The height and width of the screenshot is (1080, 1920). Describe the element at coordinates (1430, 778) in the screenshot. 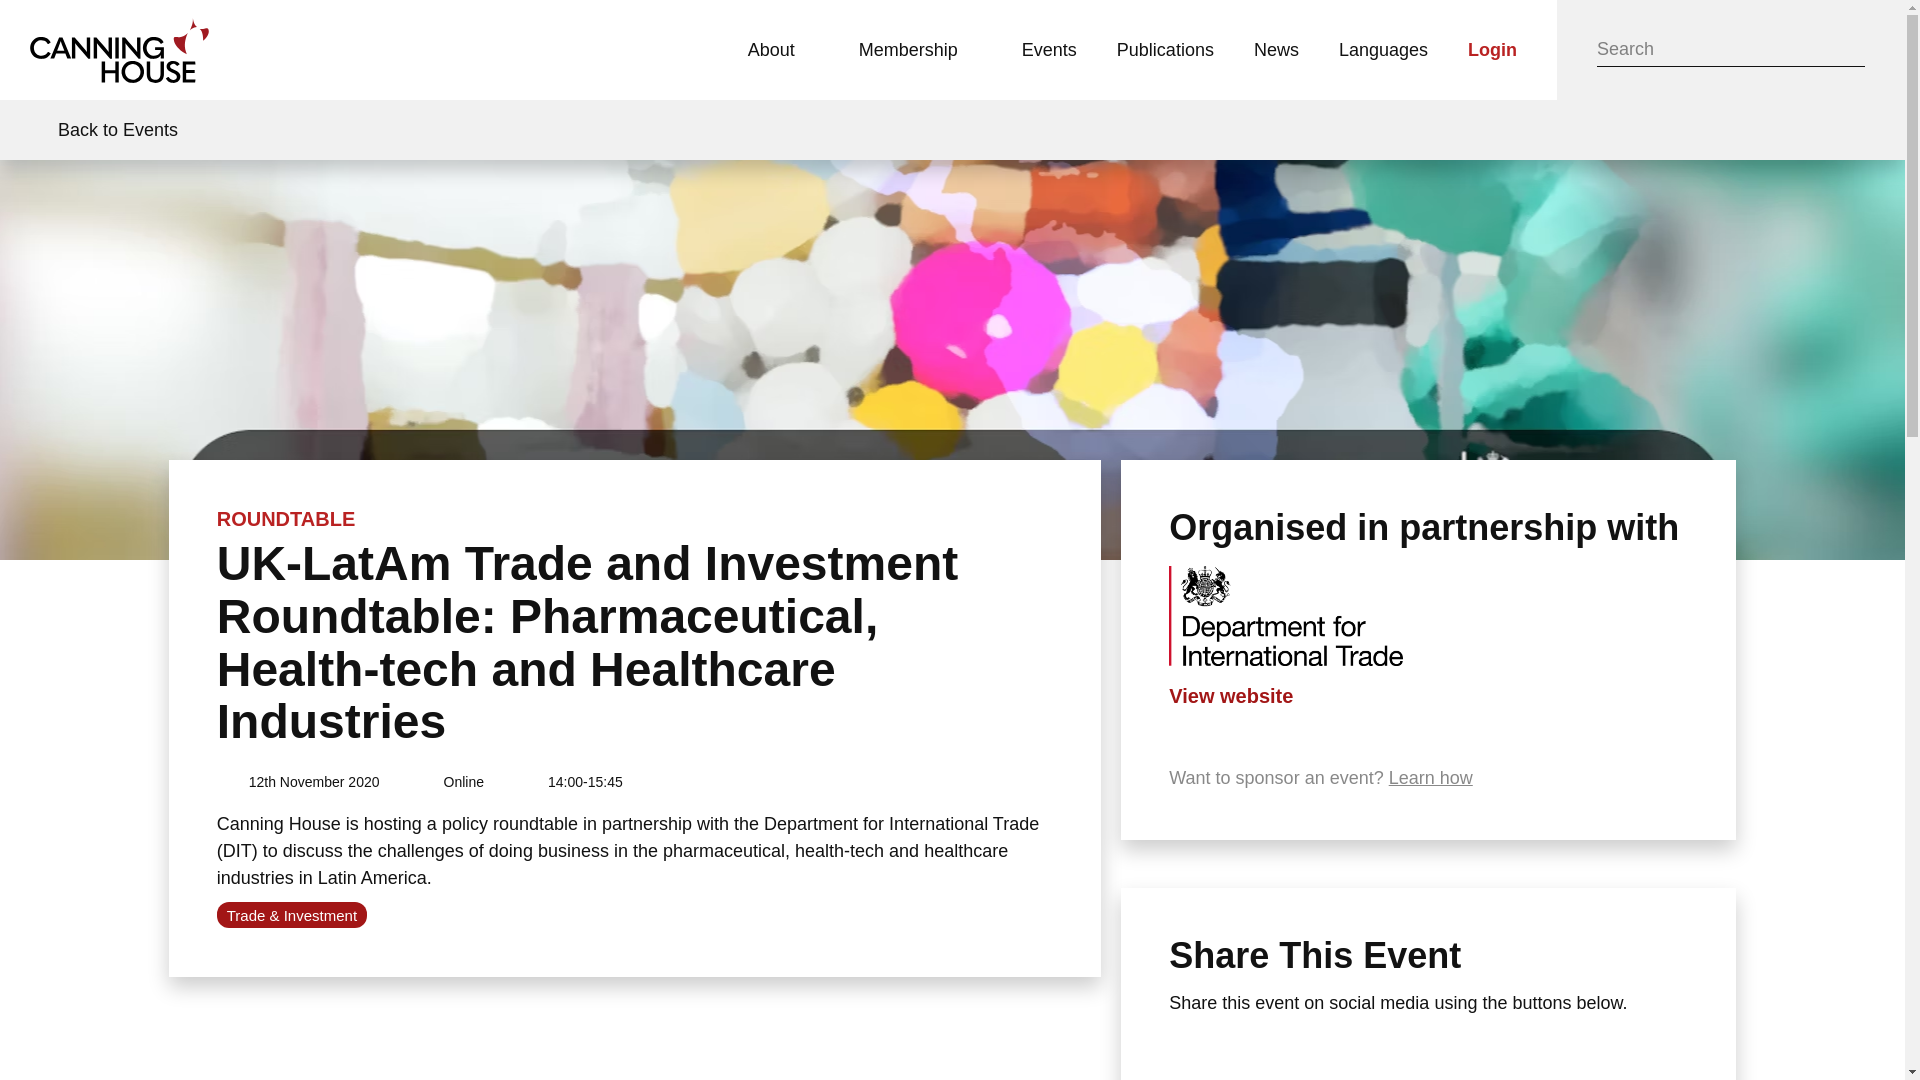

I see `Learn how` at that location.